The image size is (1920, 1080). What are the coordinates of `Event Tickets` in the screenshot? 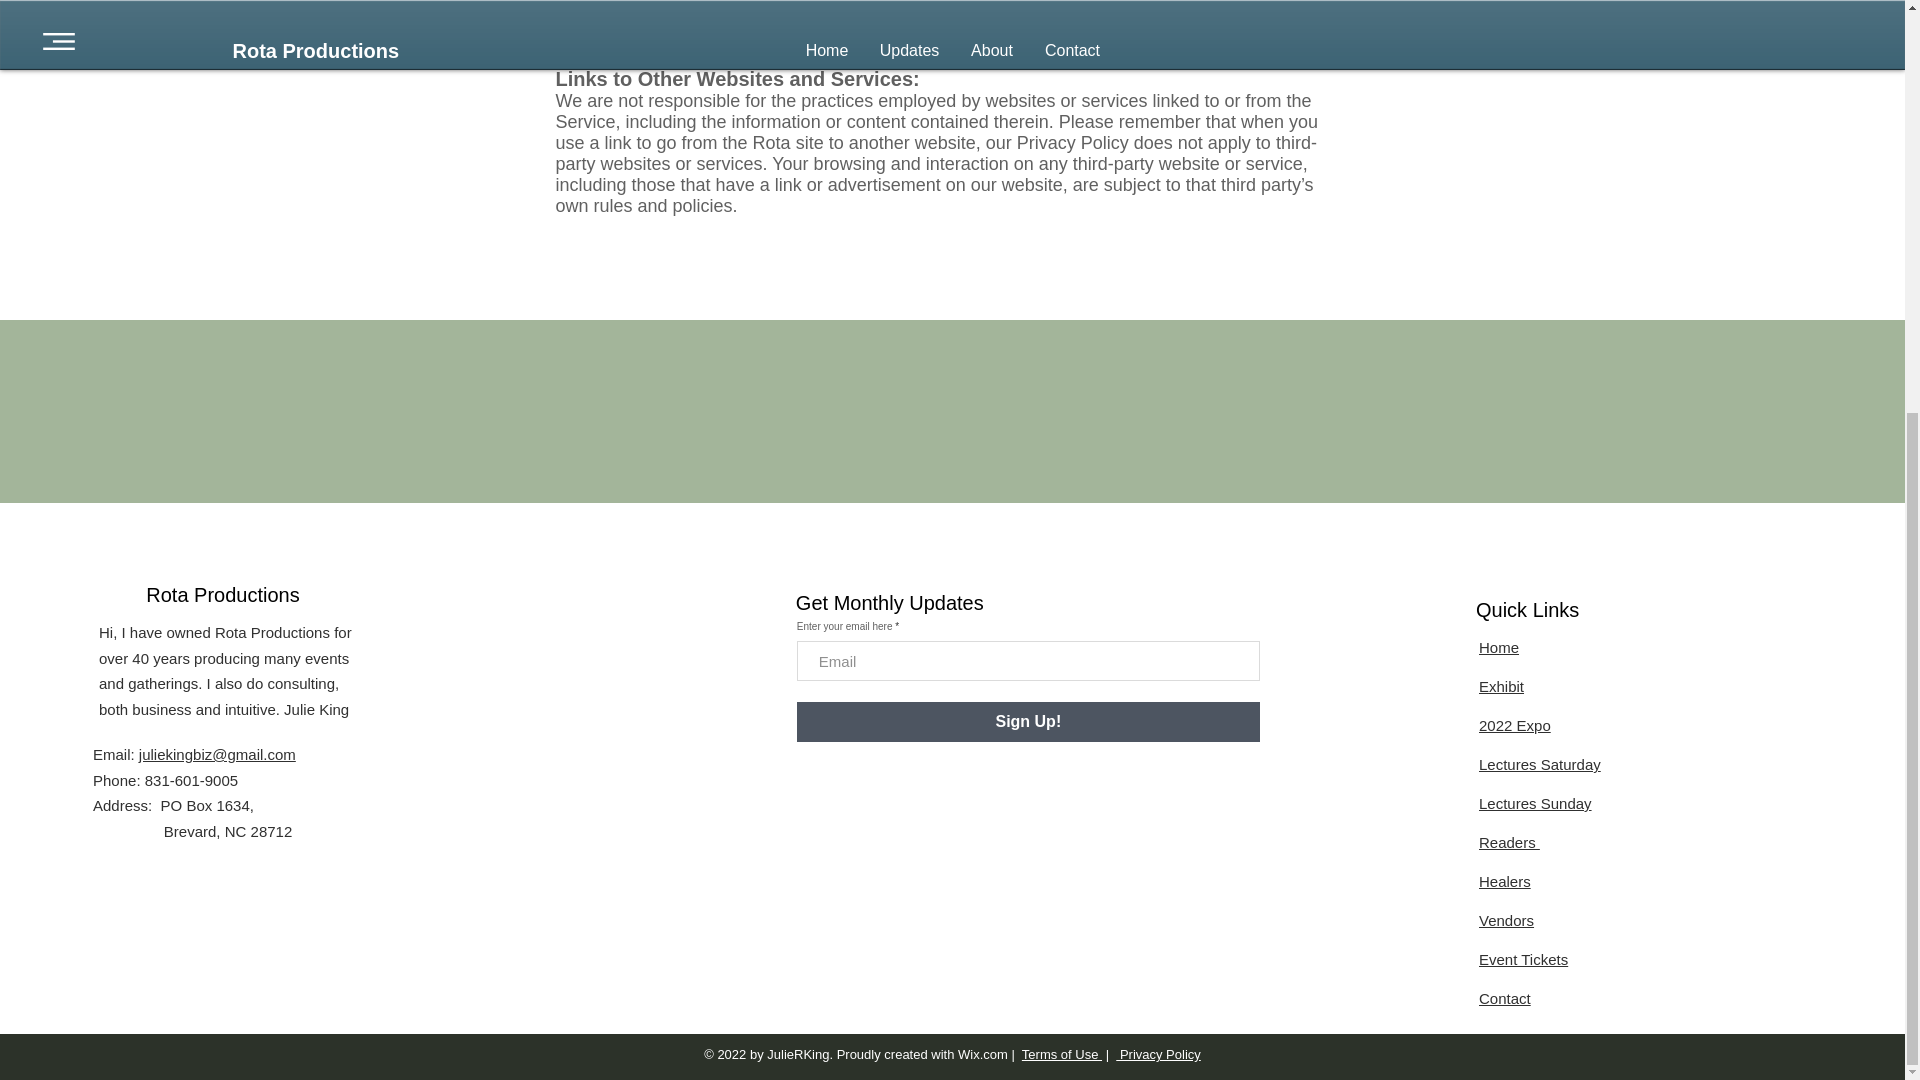 It's located at (1523, 959).